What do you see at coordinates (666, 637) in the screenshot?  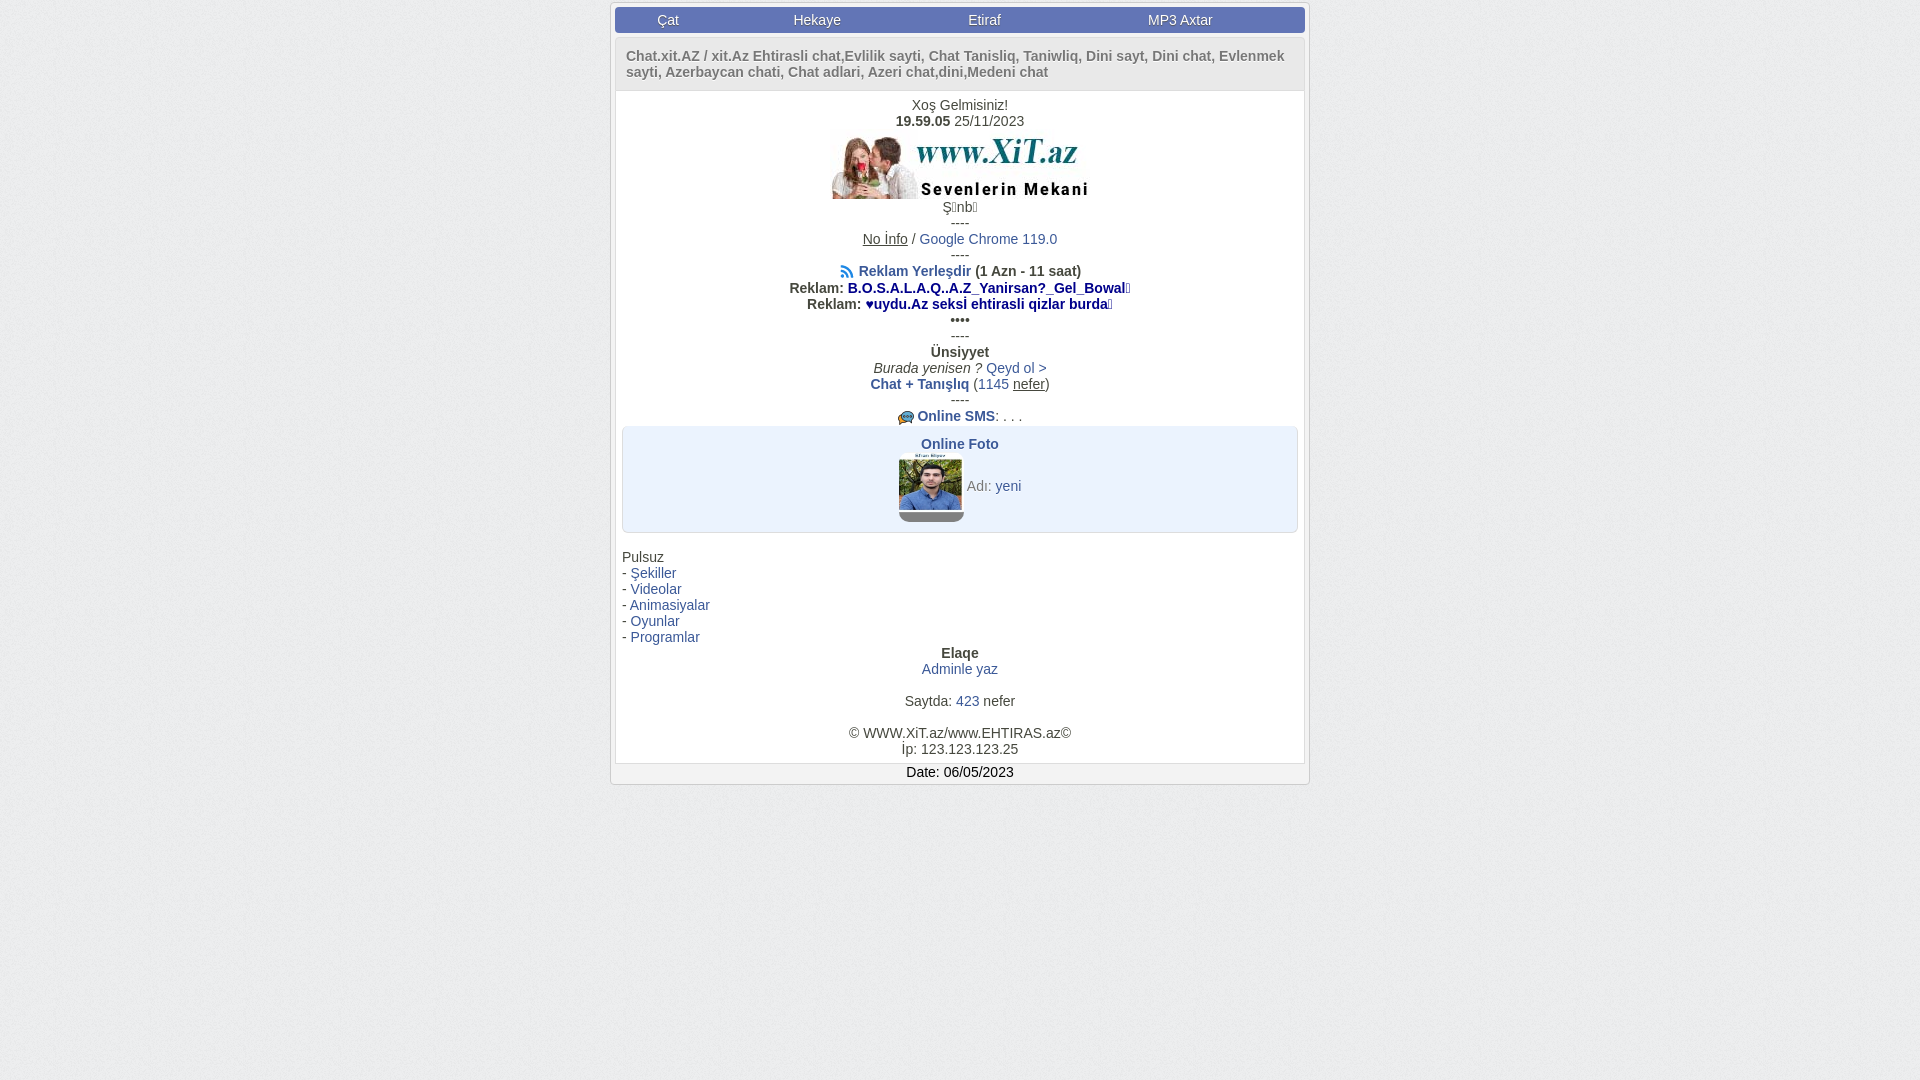 I see `Programlar` at bounding box center [666, 637].